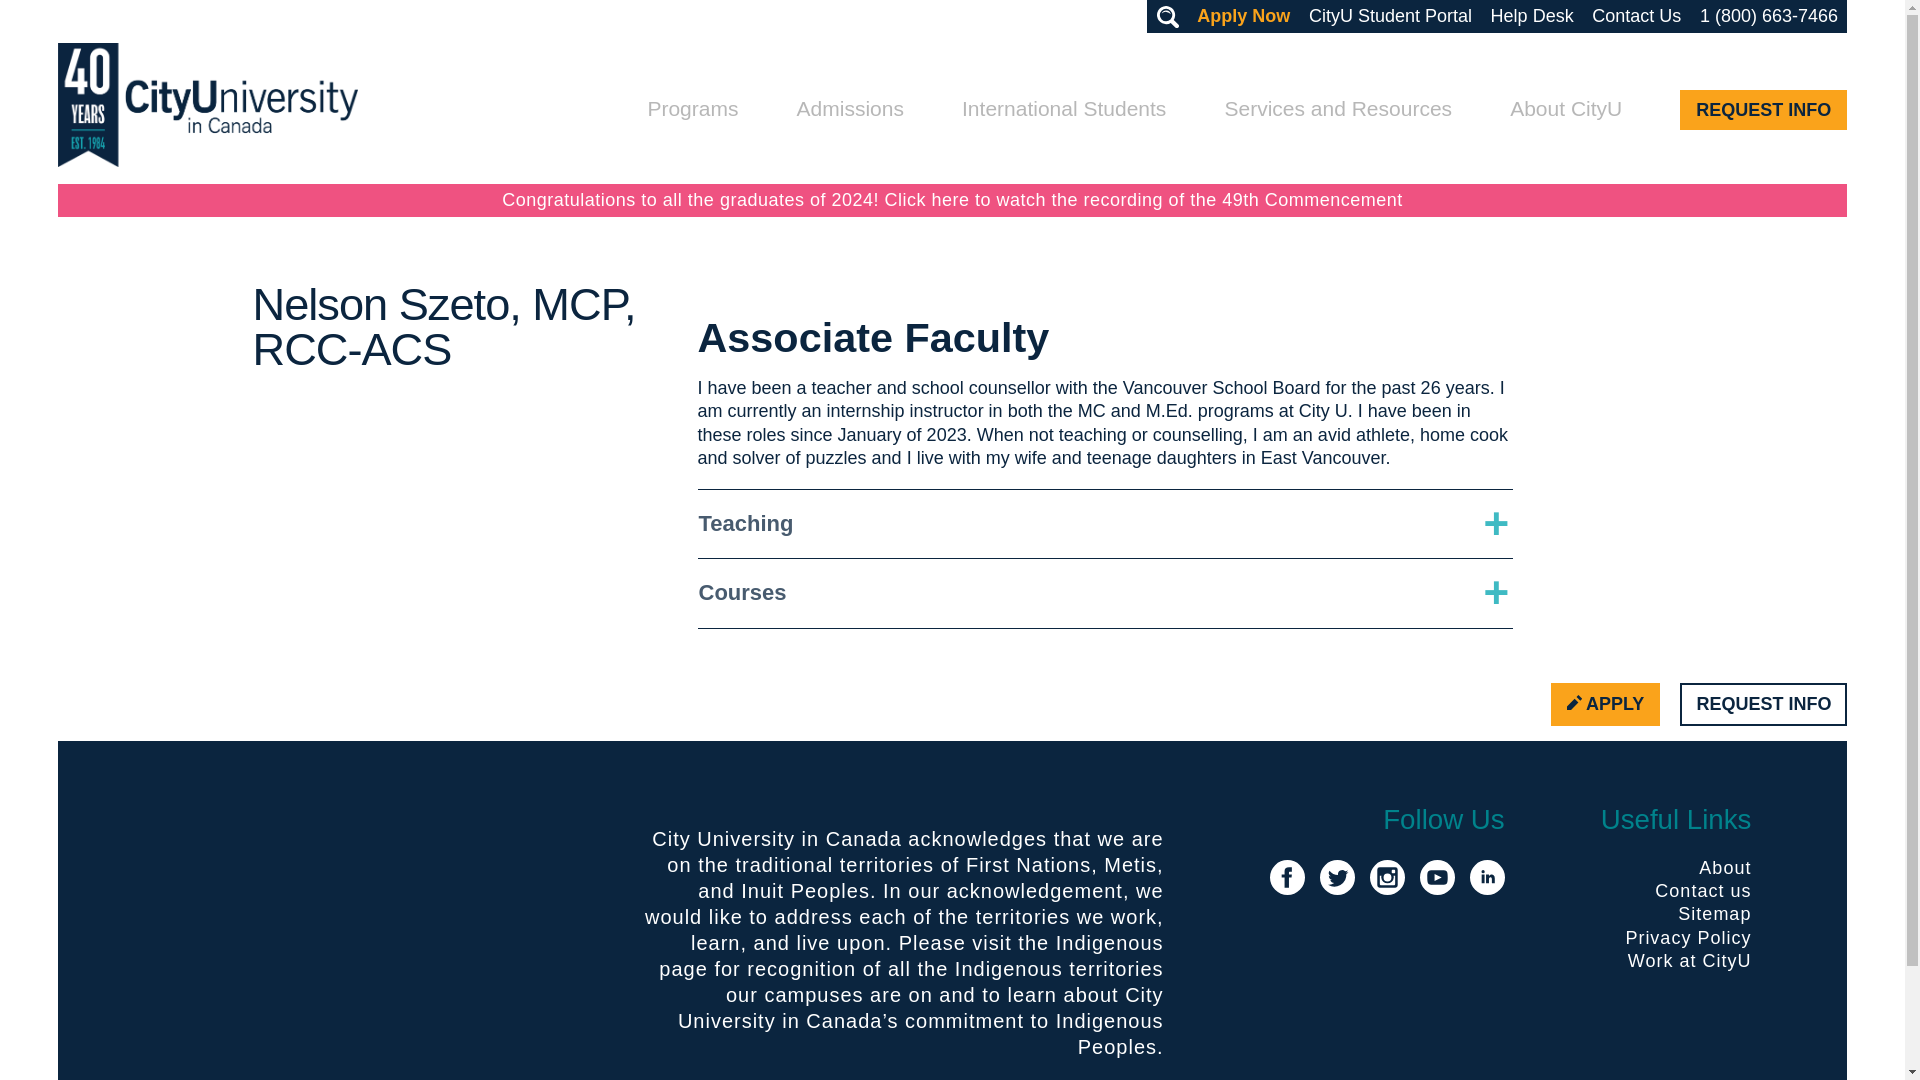 Image resolution: width=1920 pixels, height=1080 pixels. Describe the element at coordinates (1488, 877) in the screenshot. I see `linkedin icon` at that location.